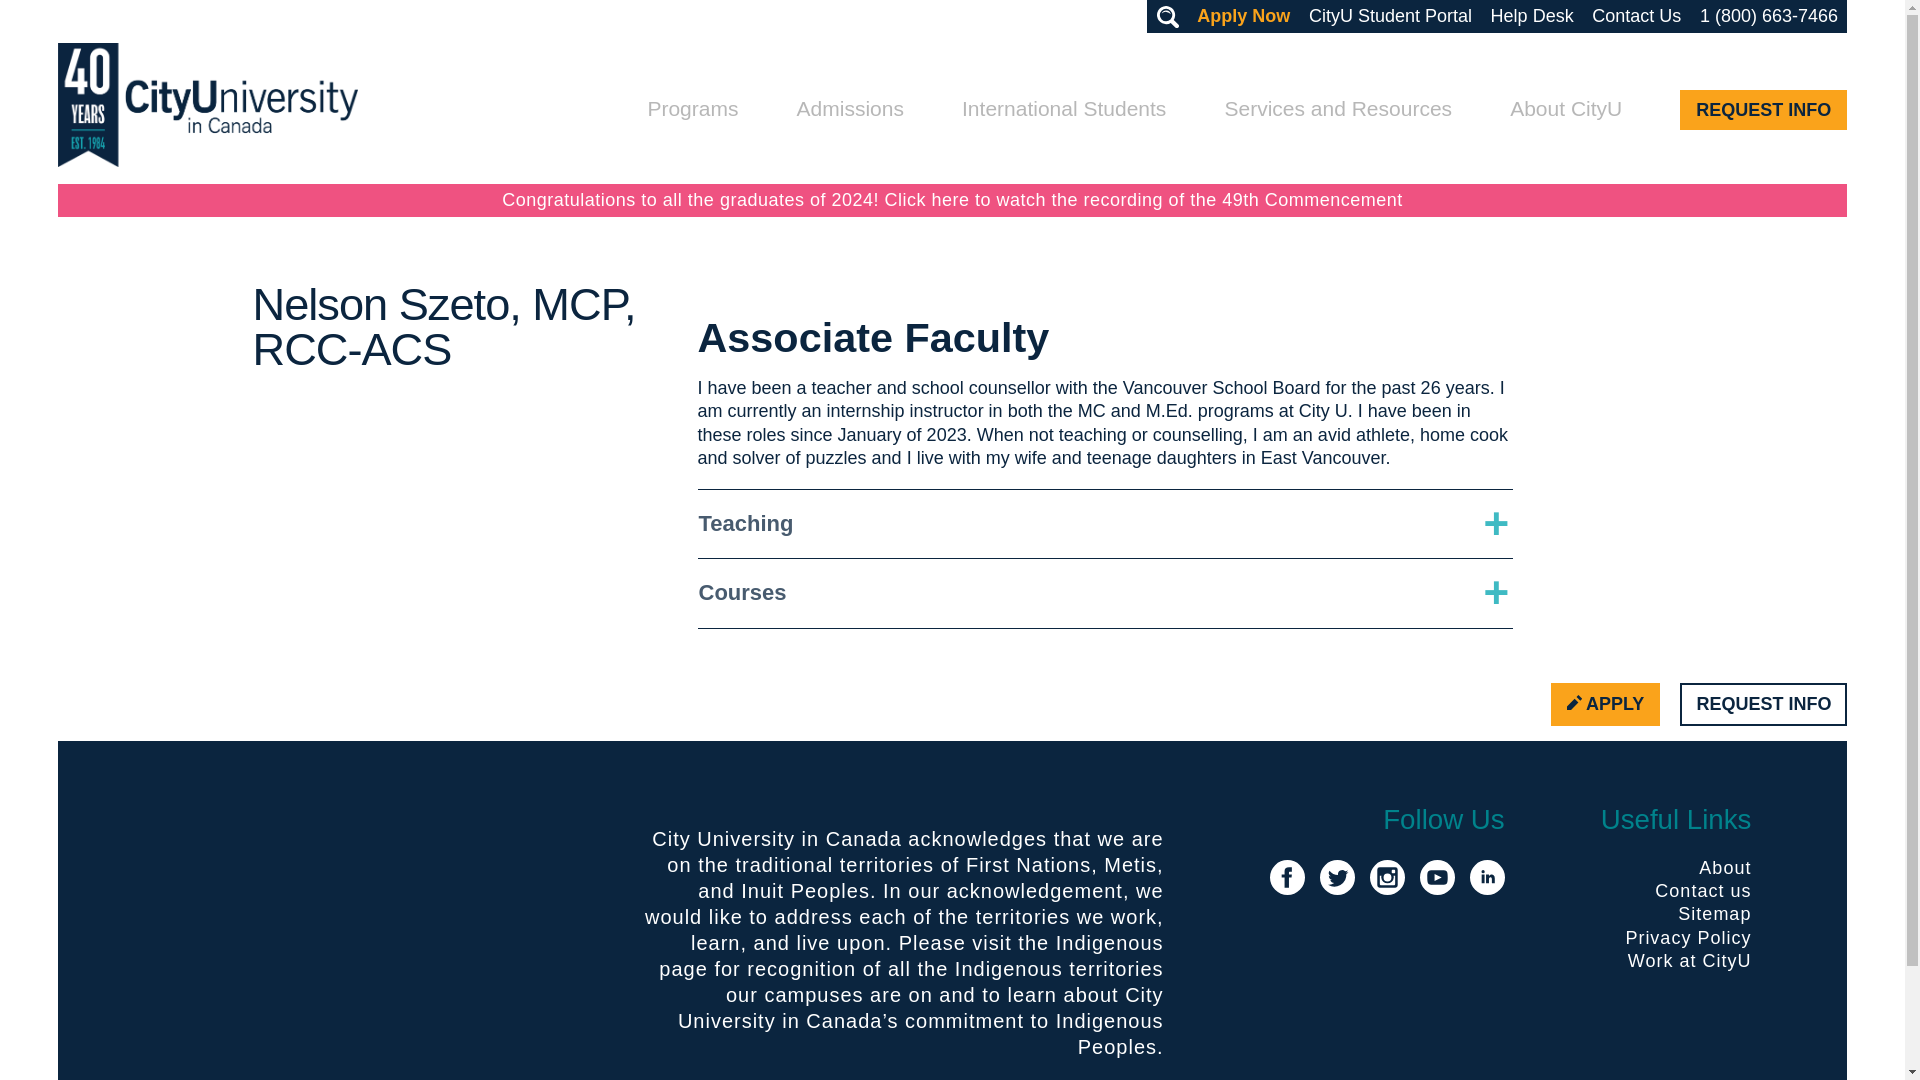 Image resolution: width=1920 pixels, height=1080 pixels. Describe the element at coordinates (1488, 877) in the screenshot. I see `linkedin icon` at that location.